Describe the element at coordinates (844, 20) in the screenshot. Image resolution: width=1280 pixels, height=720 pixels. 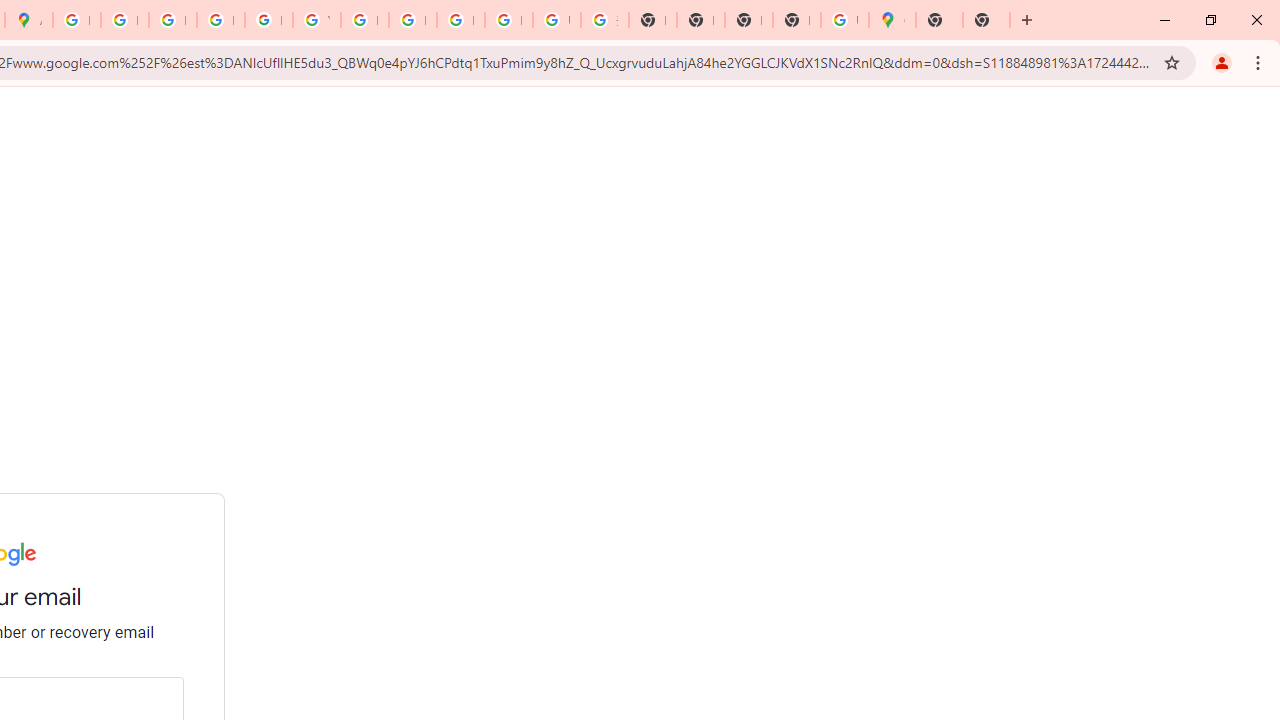
I see `Use Google Maps in Space - Google Maps Help` at that location.